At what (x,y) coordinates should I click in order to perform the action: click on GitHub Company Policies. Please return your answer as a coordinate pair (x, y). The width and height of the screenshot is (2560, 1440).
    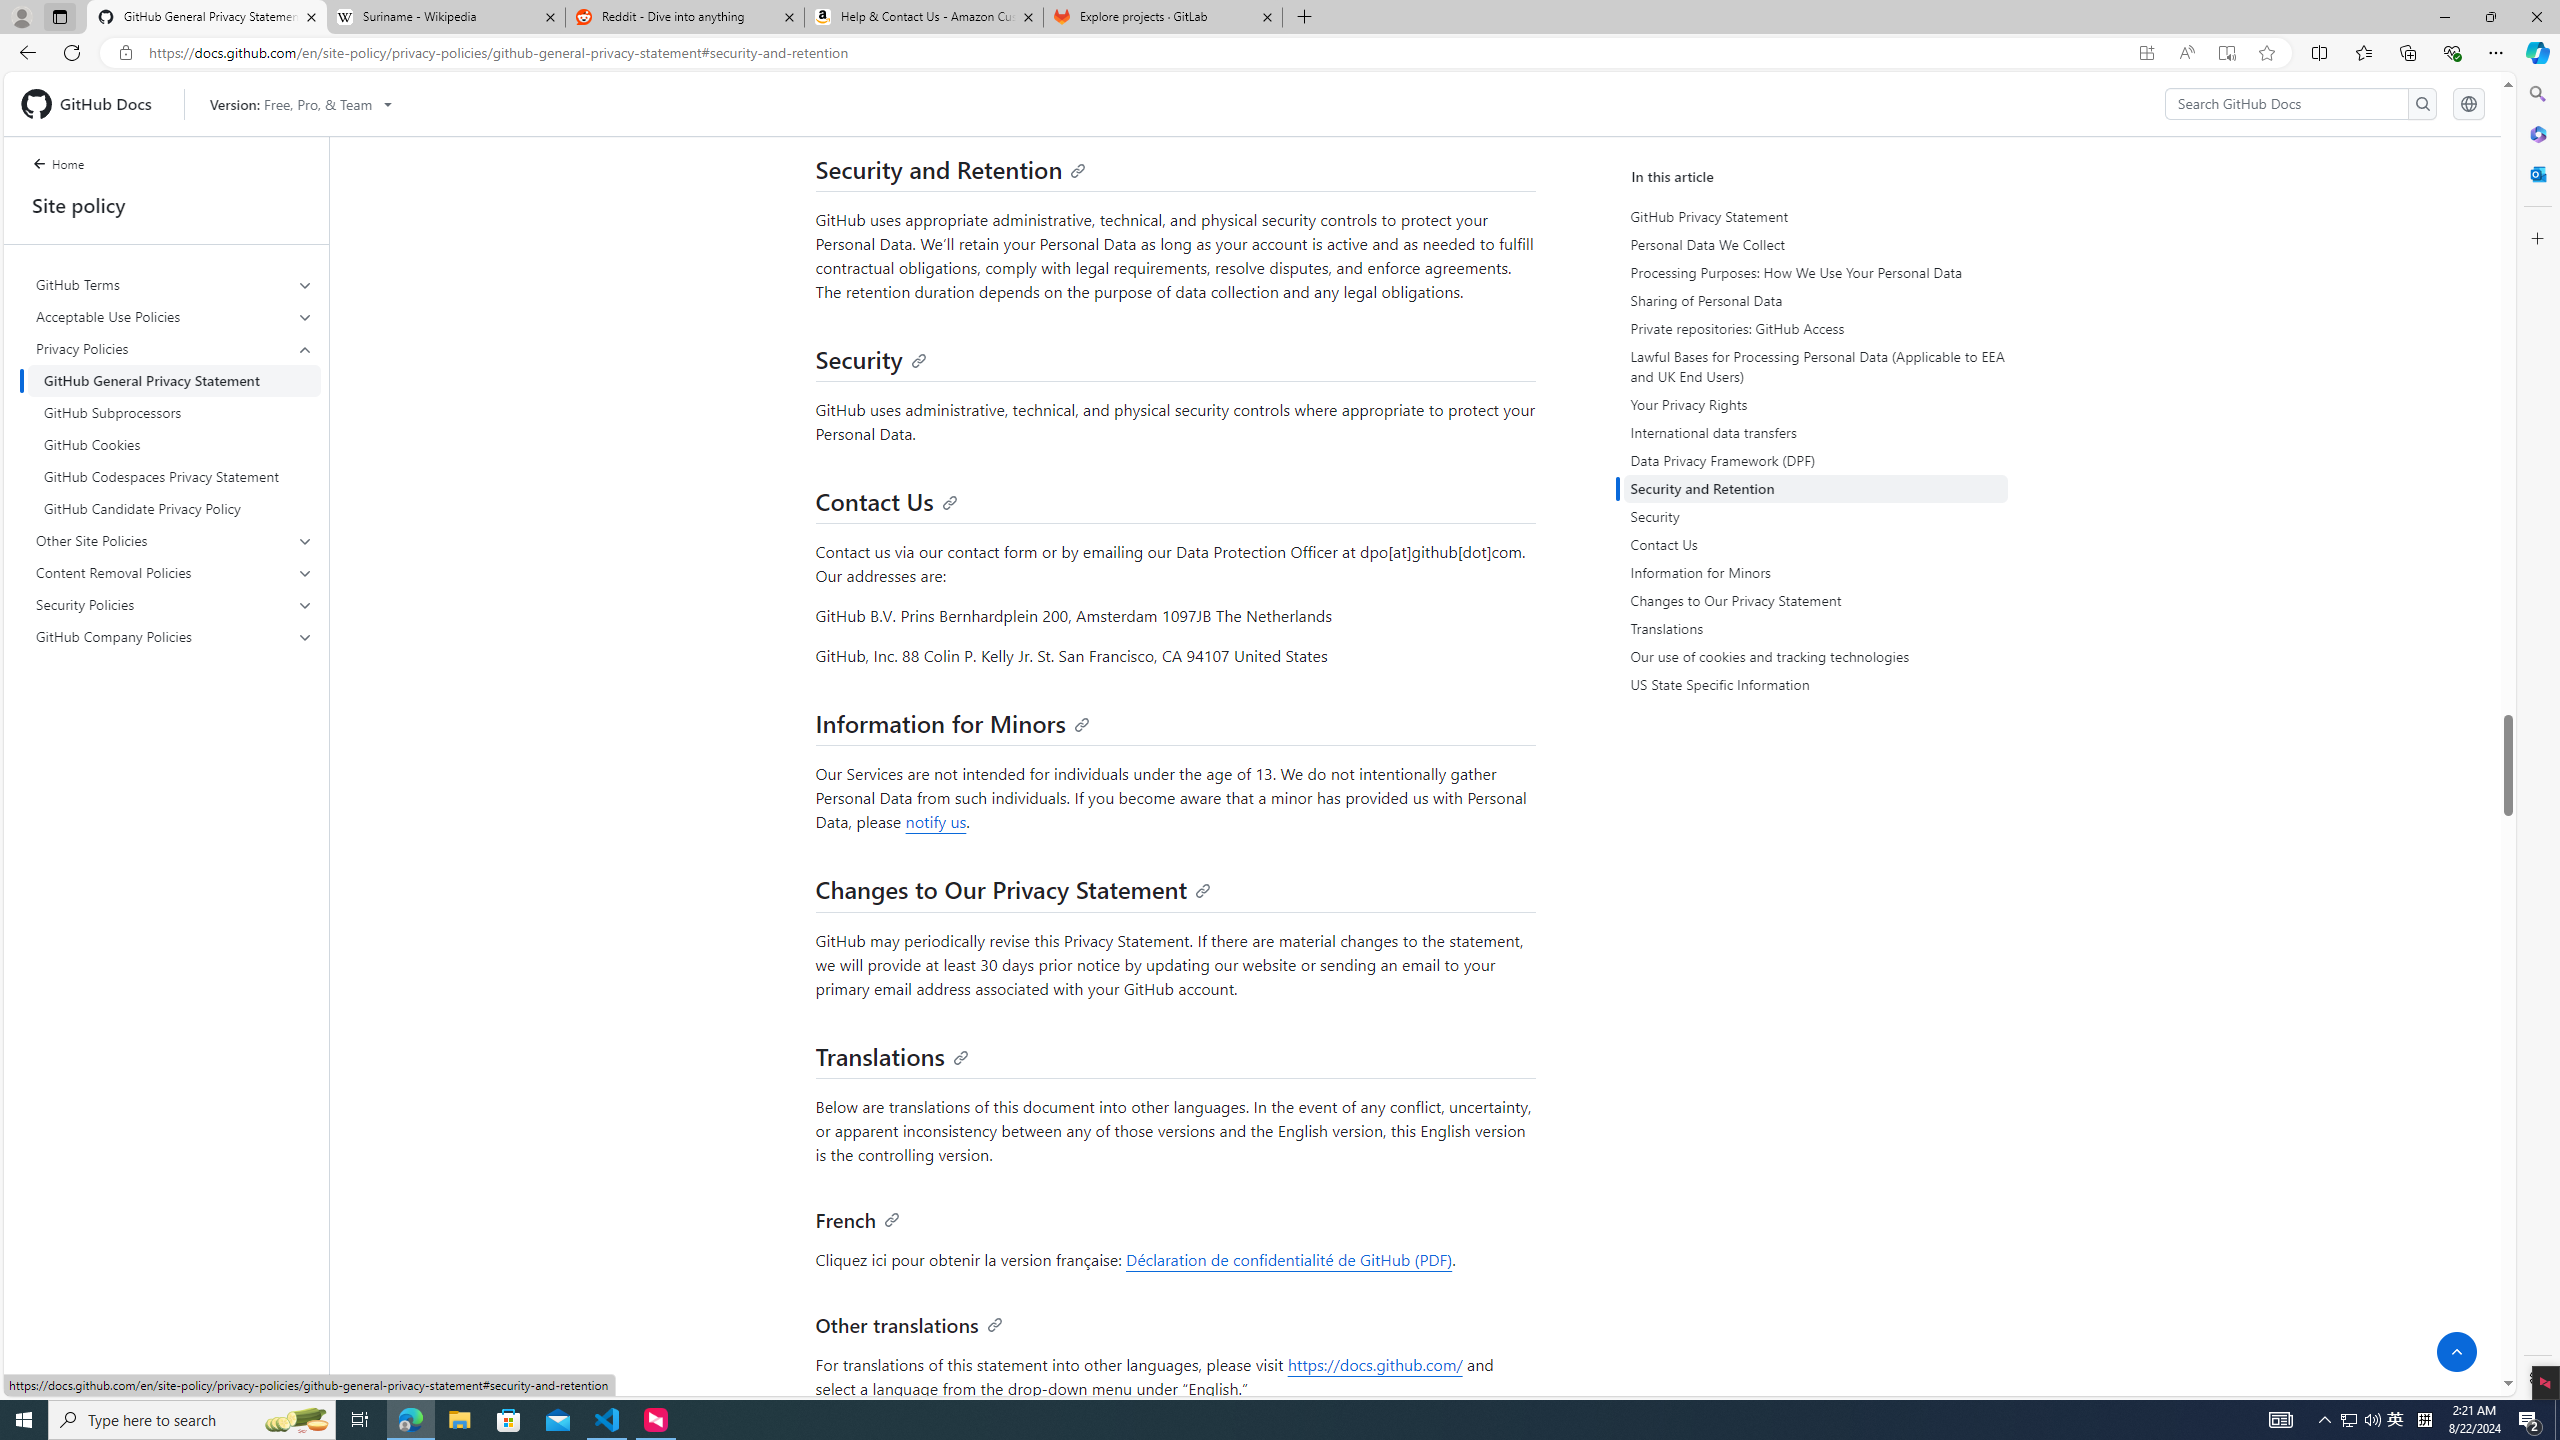
    Looking at the image, I should click on (174, 636).